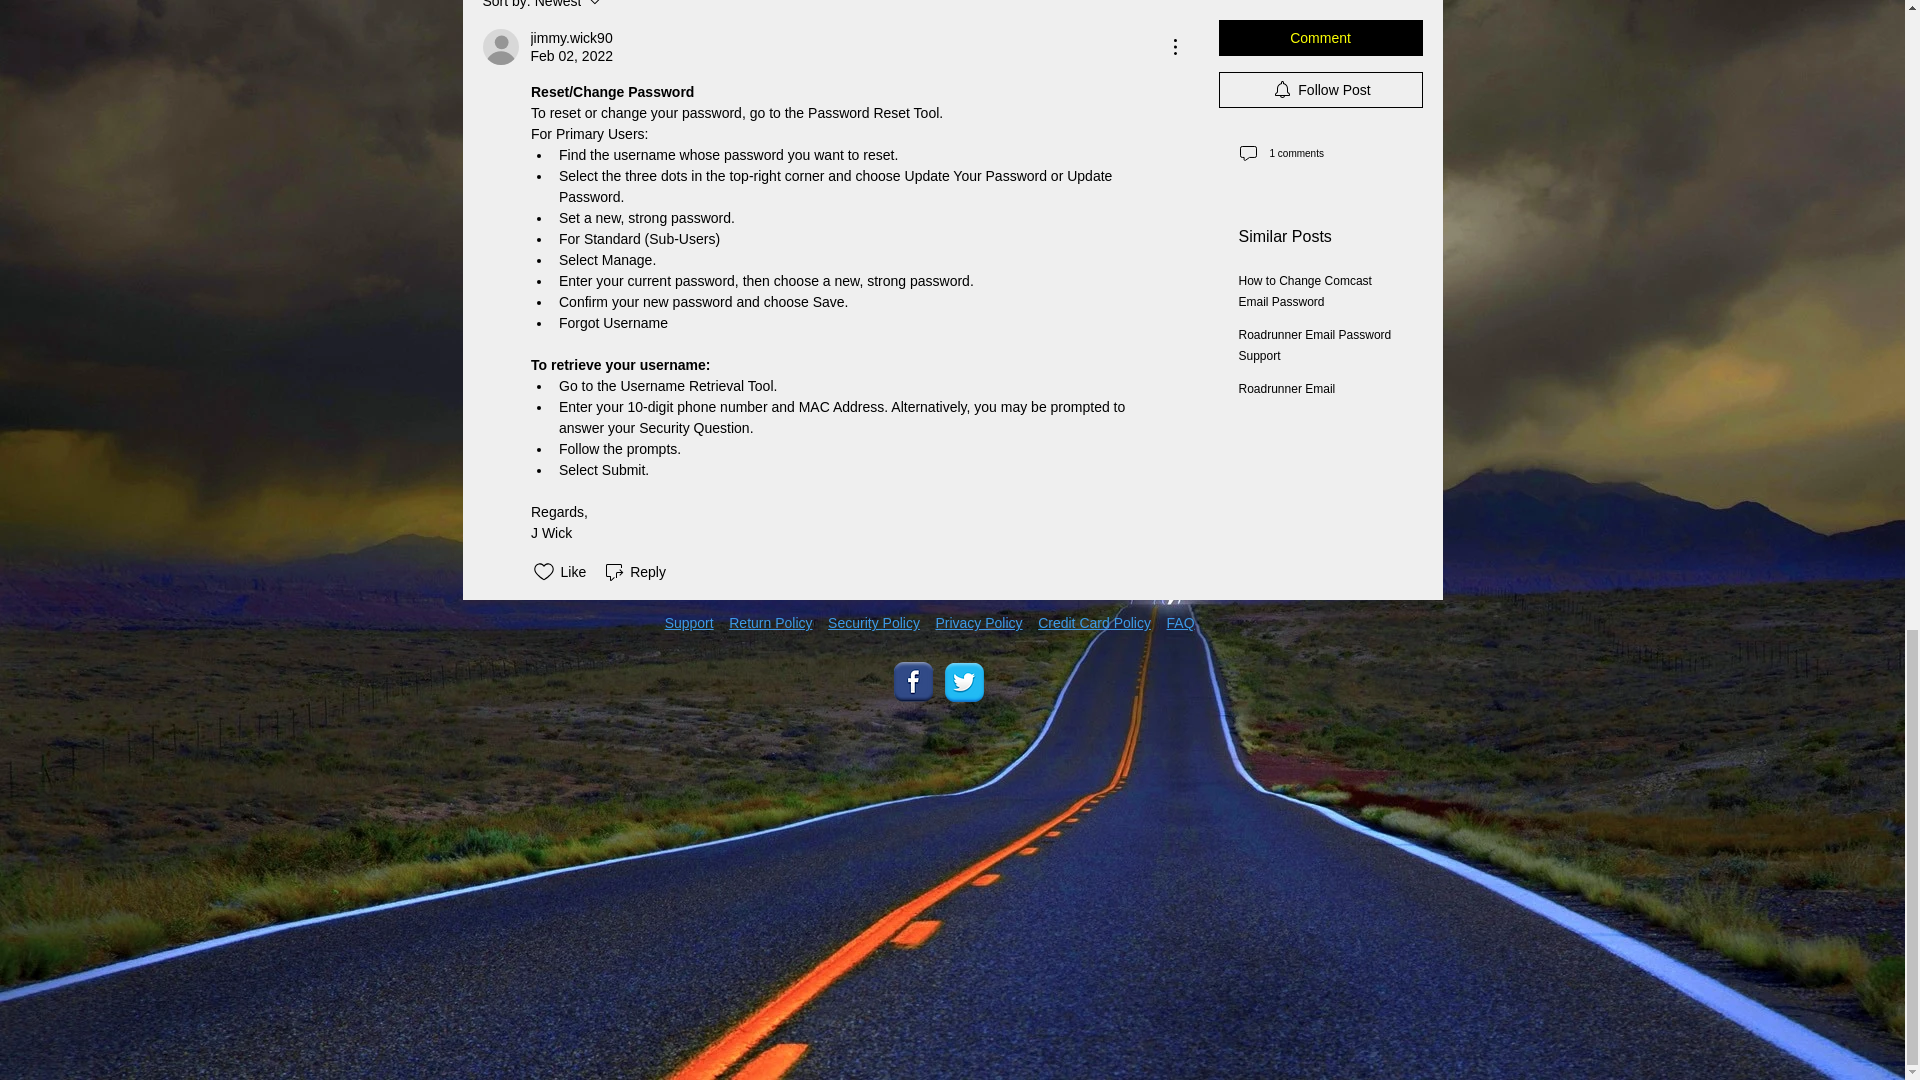 The image size is (1920, 1080). I want to click on TMBG Online Bass Guitar Lessons Facebook, so click(526, 652).